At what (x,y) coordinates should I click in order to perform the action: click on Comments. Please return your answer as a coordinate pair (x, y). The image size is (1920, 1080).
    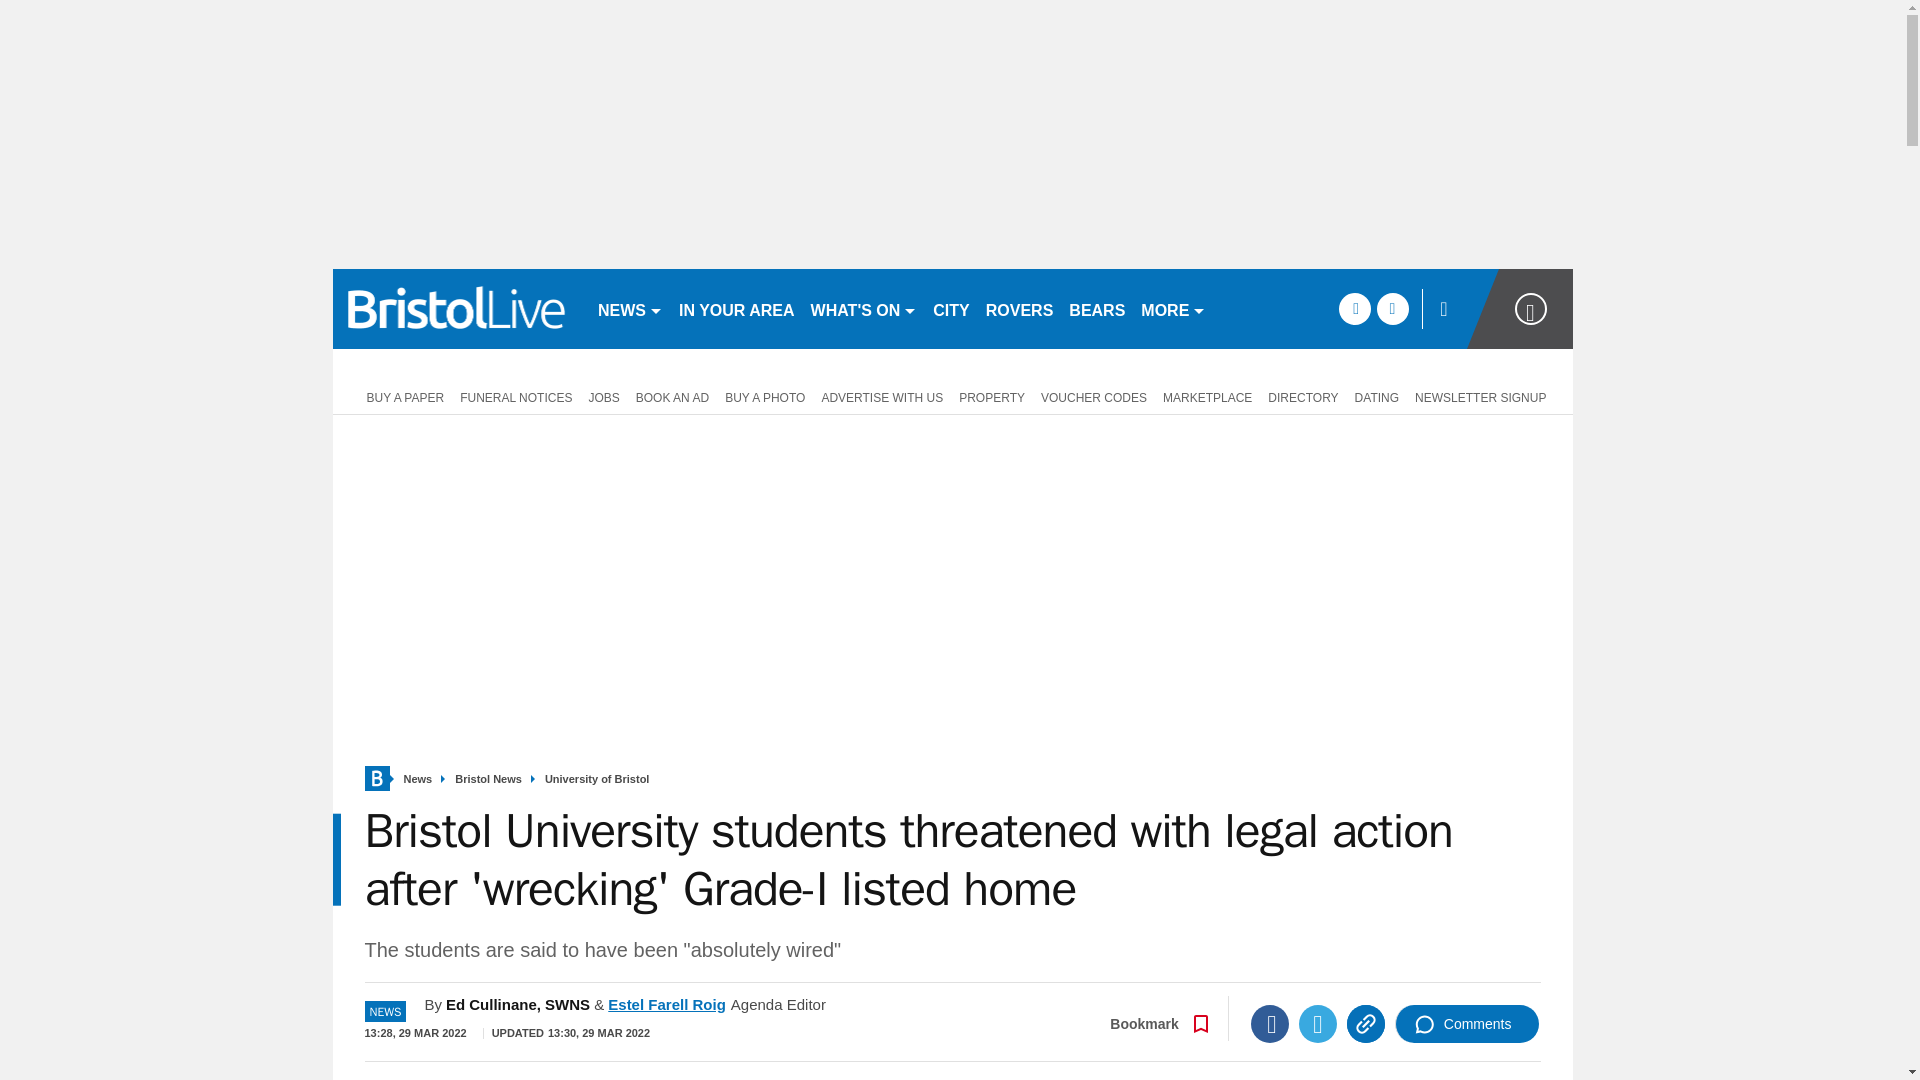
    Looking at the image, I should click on (1467, 1024).